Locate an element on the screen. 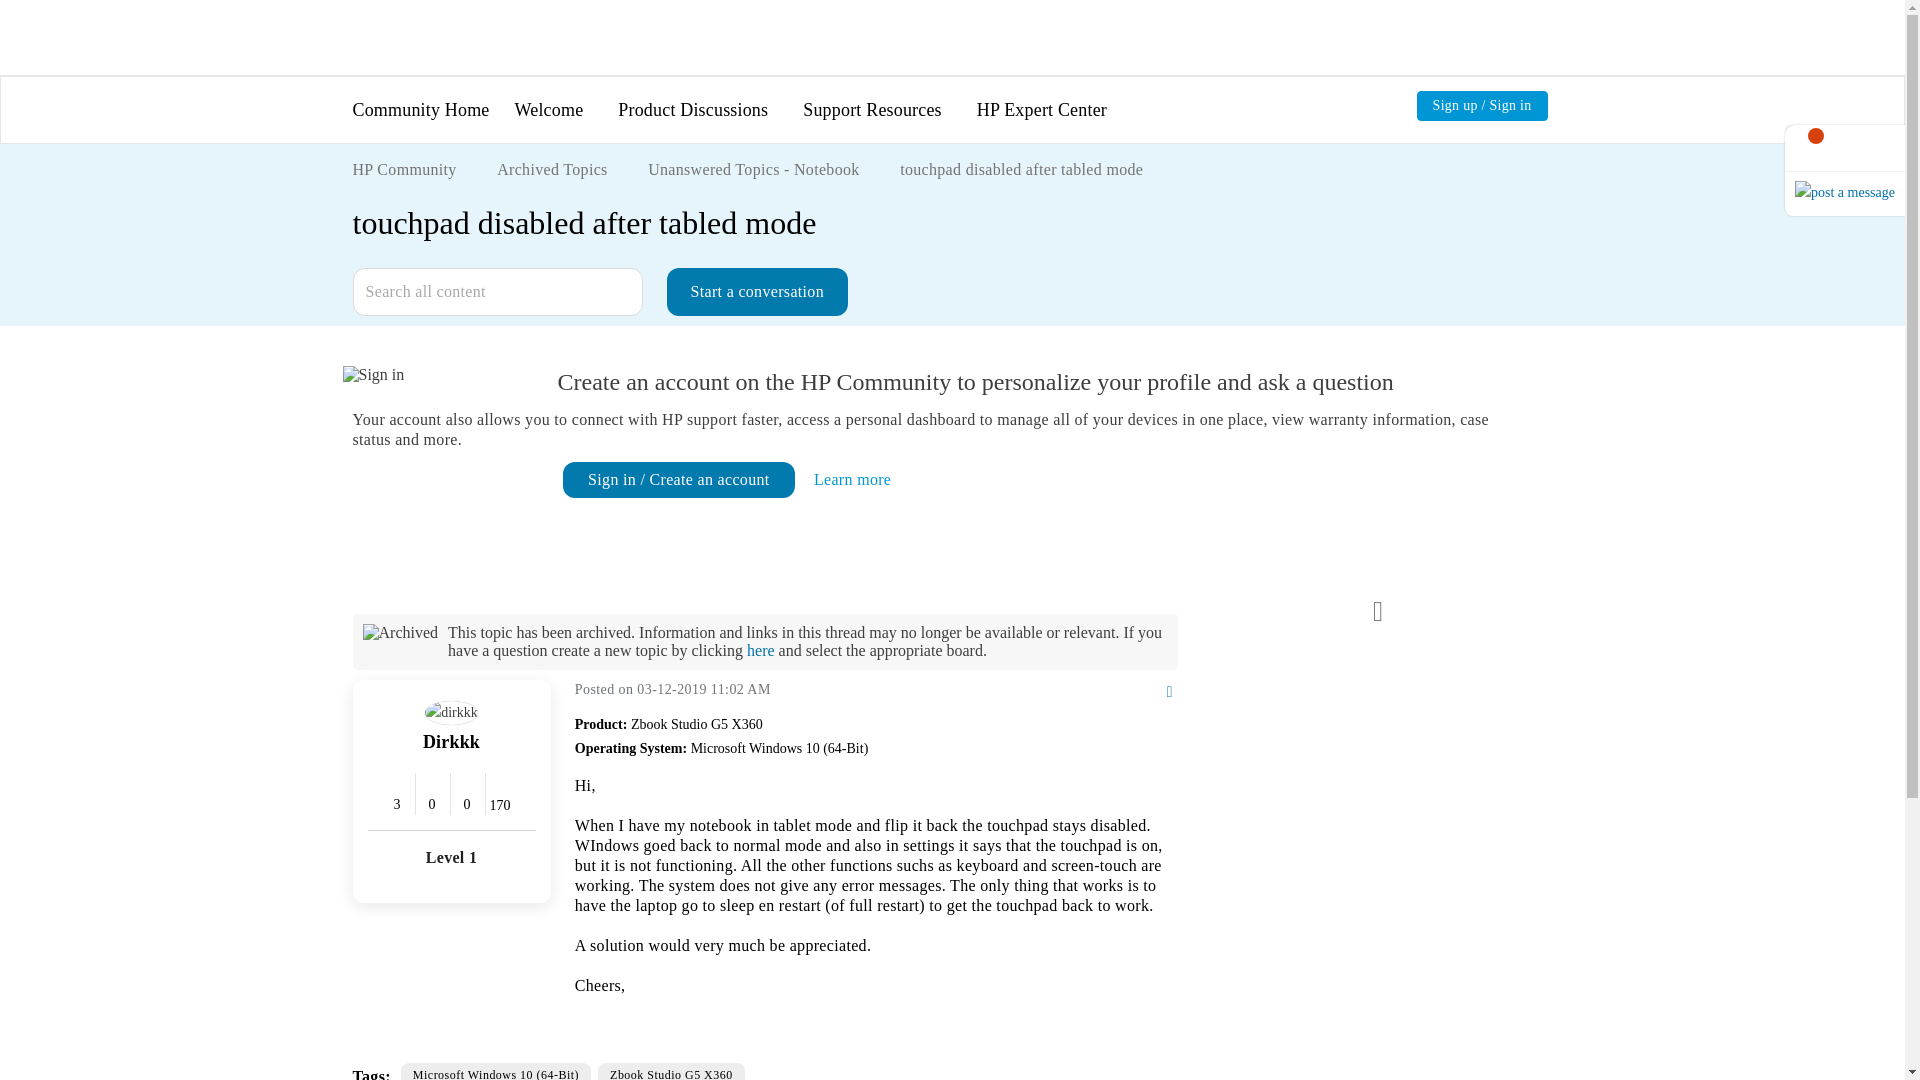 Image resolution: width=1920 pixels, height=1080 pixels. dirkkk is located at coordinates (451, 712).